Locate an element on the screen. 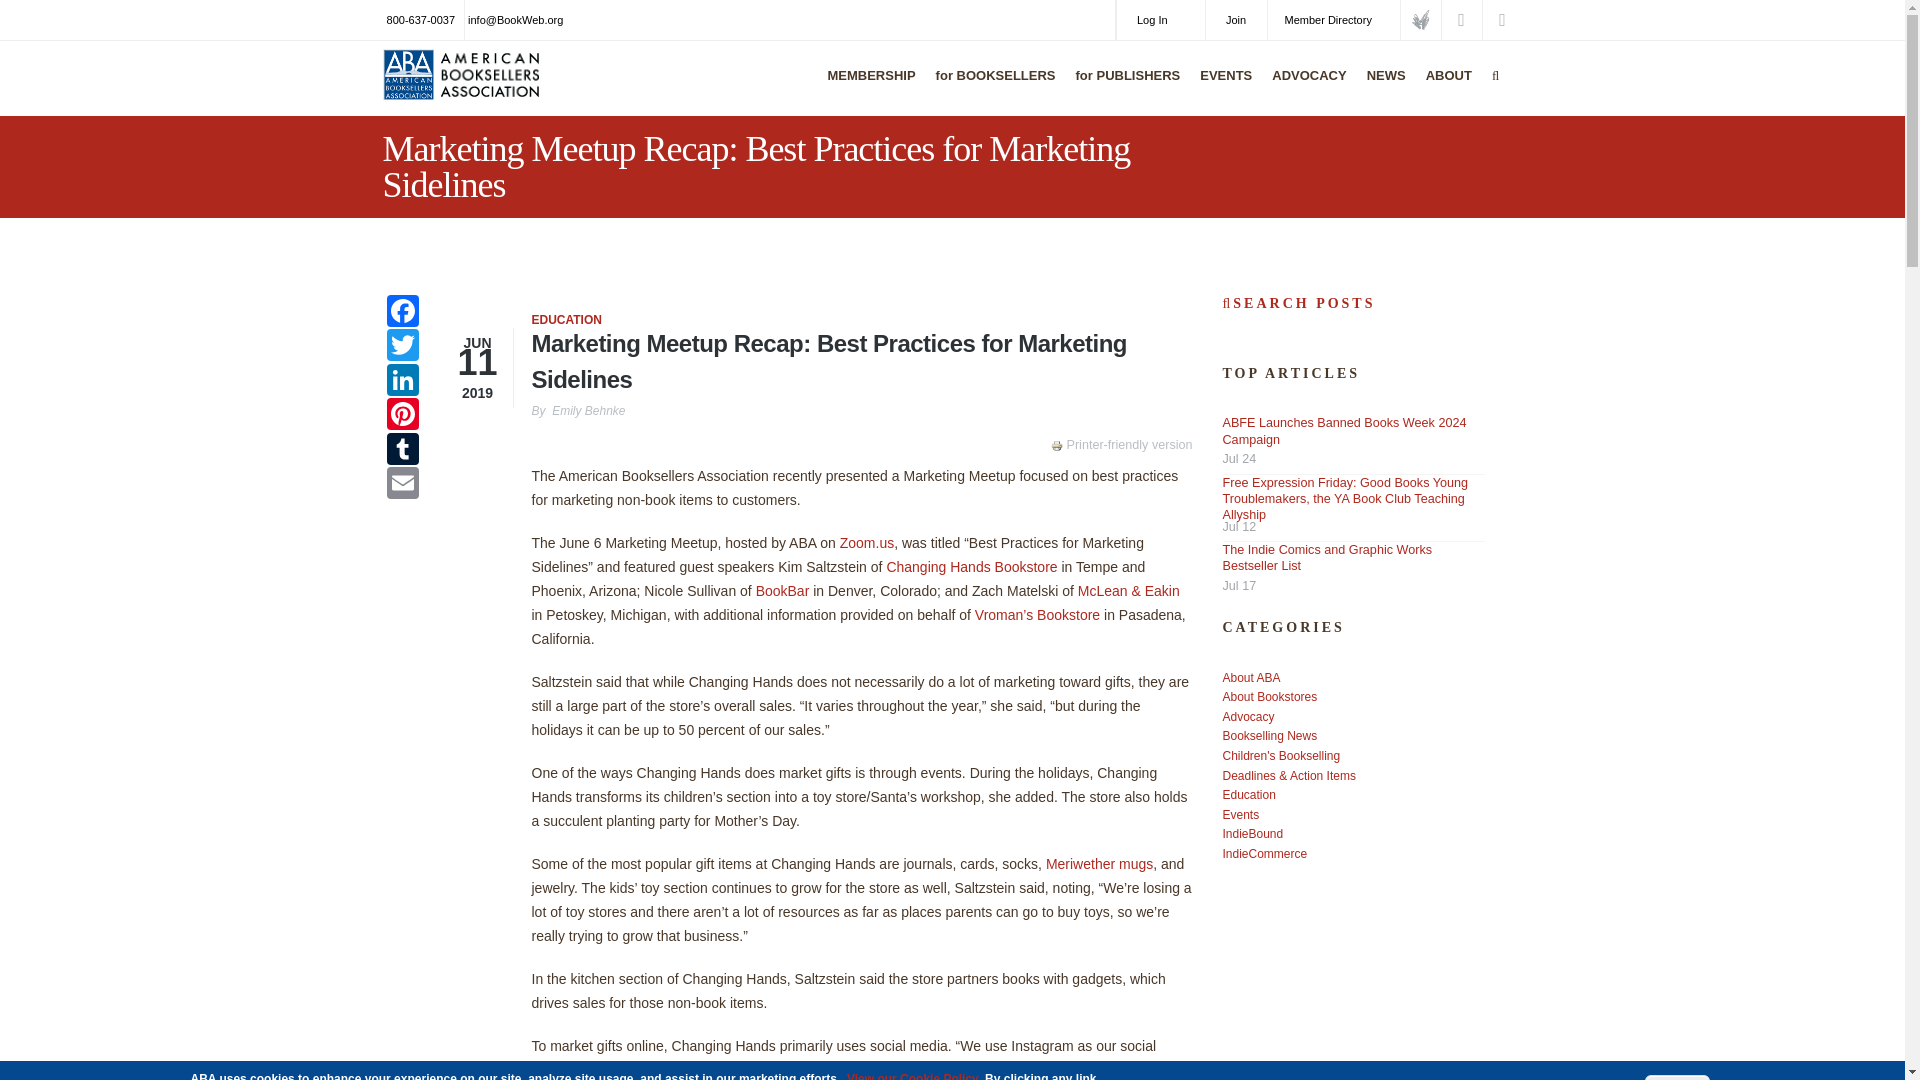 This screenshot has height=1080, width=1920. Member Directory is located at coordinates (1333, 20).